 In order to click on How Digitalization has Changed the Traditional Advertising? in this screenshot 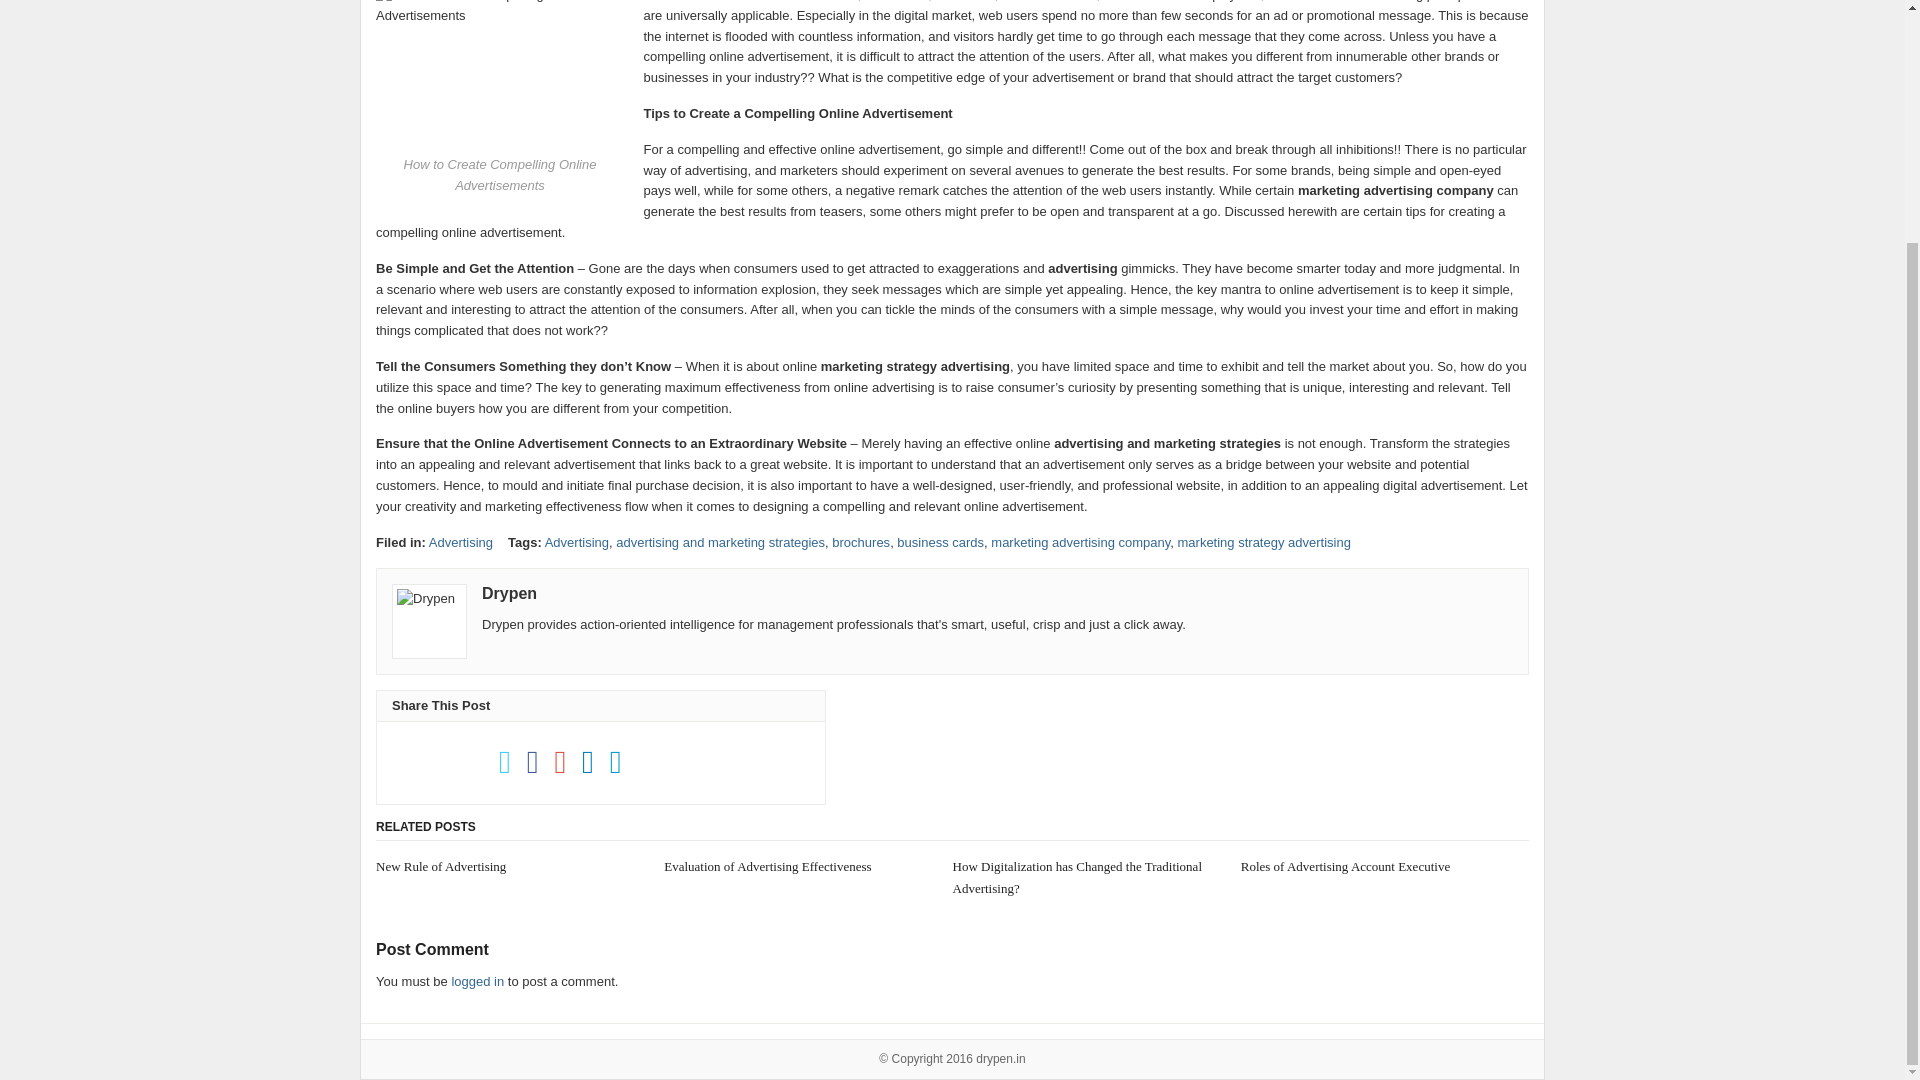, I will do `click(1084, 878)`.